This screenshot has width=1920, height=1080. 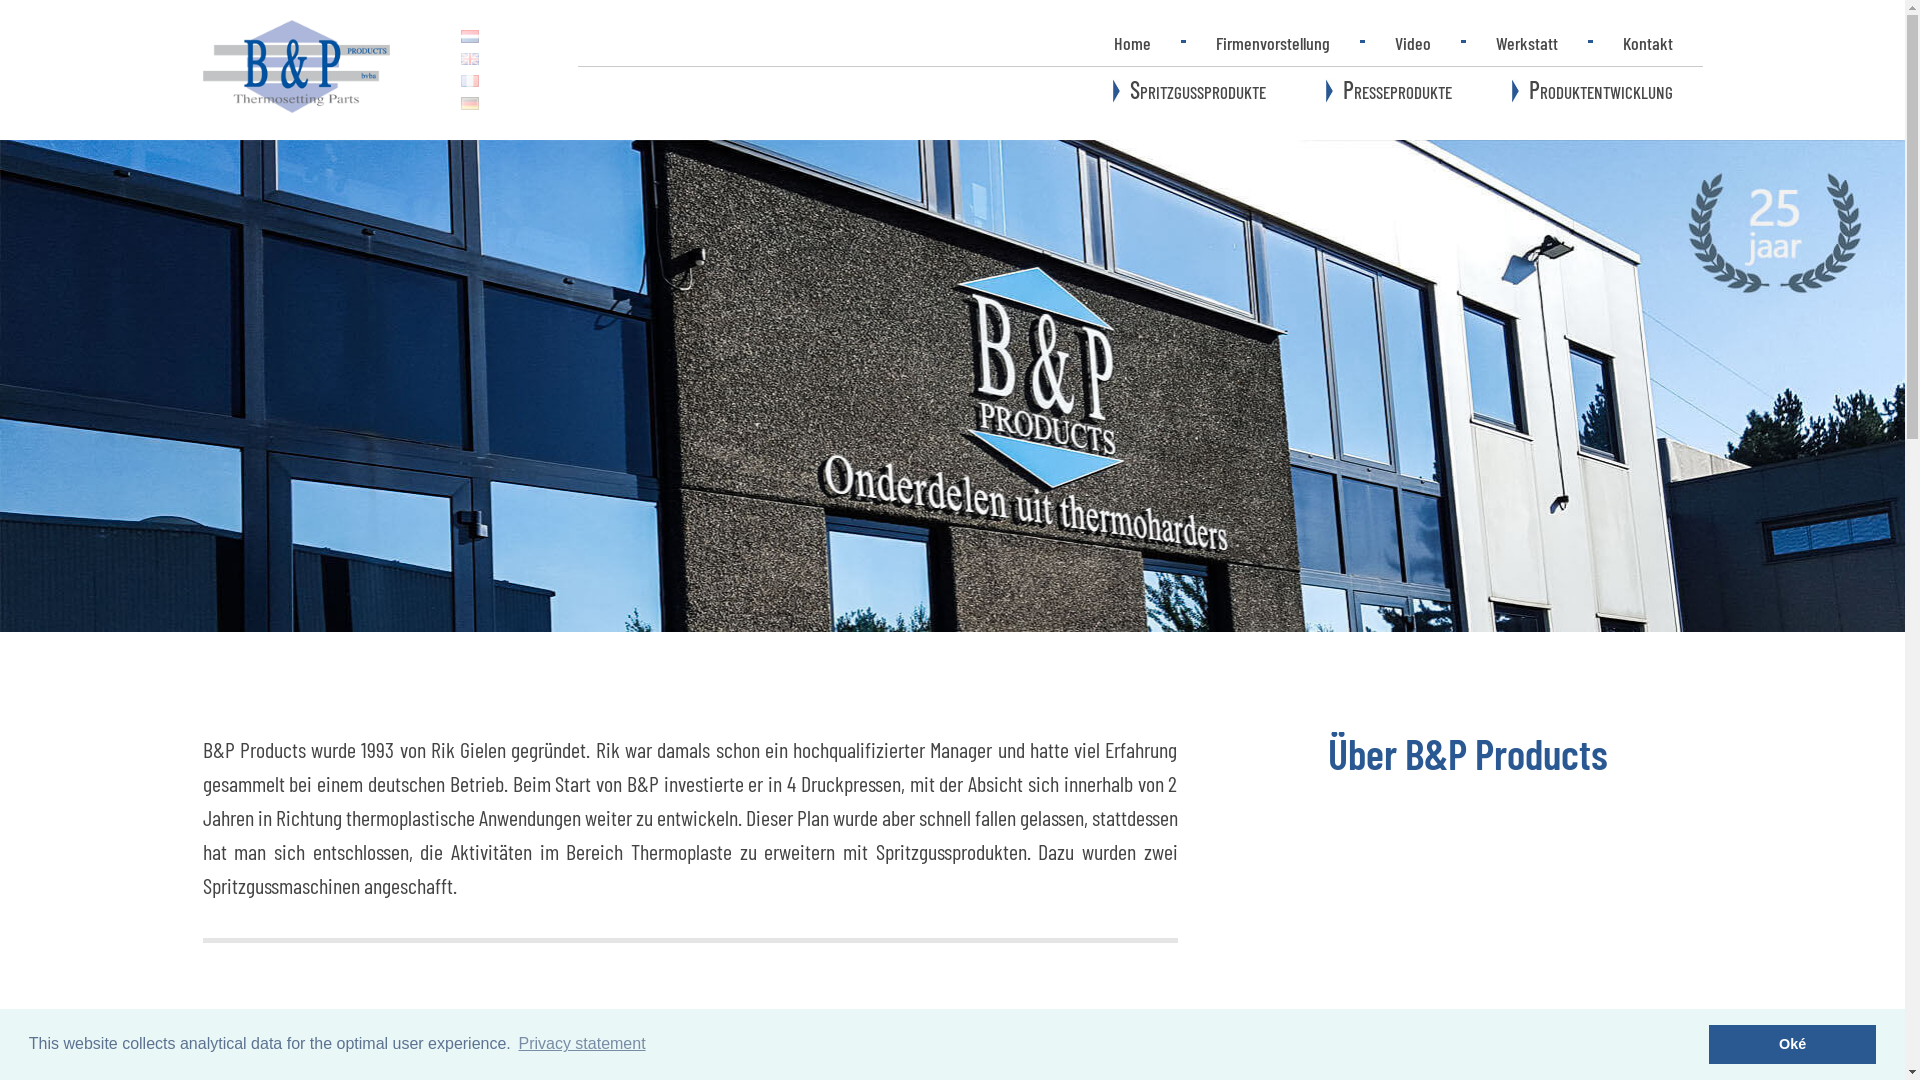 I want to click on Werkstatt, so click(x=1527, y=43).